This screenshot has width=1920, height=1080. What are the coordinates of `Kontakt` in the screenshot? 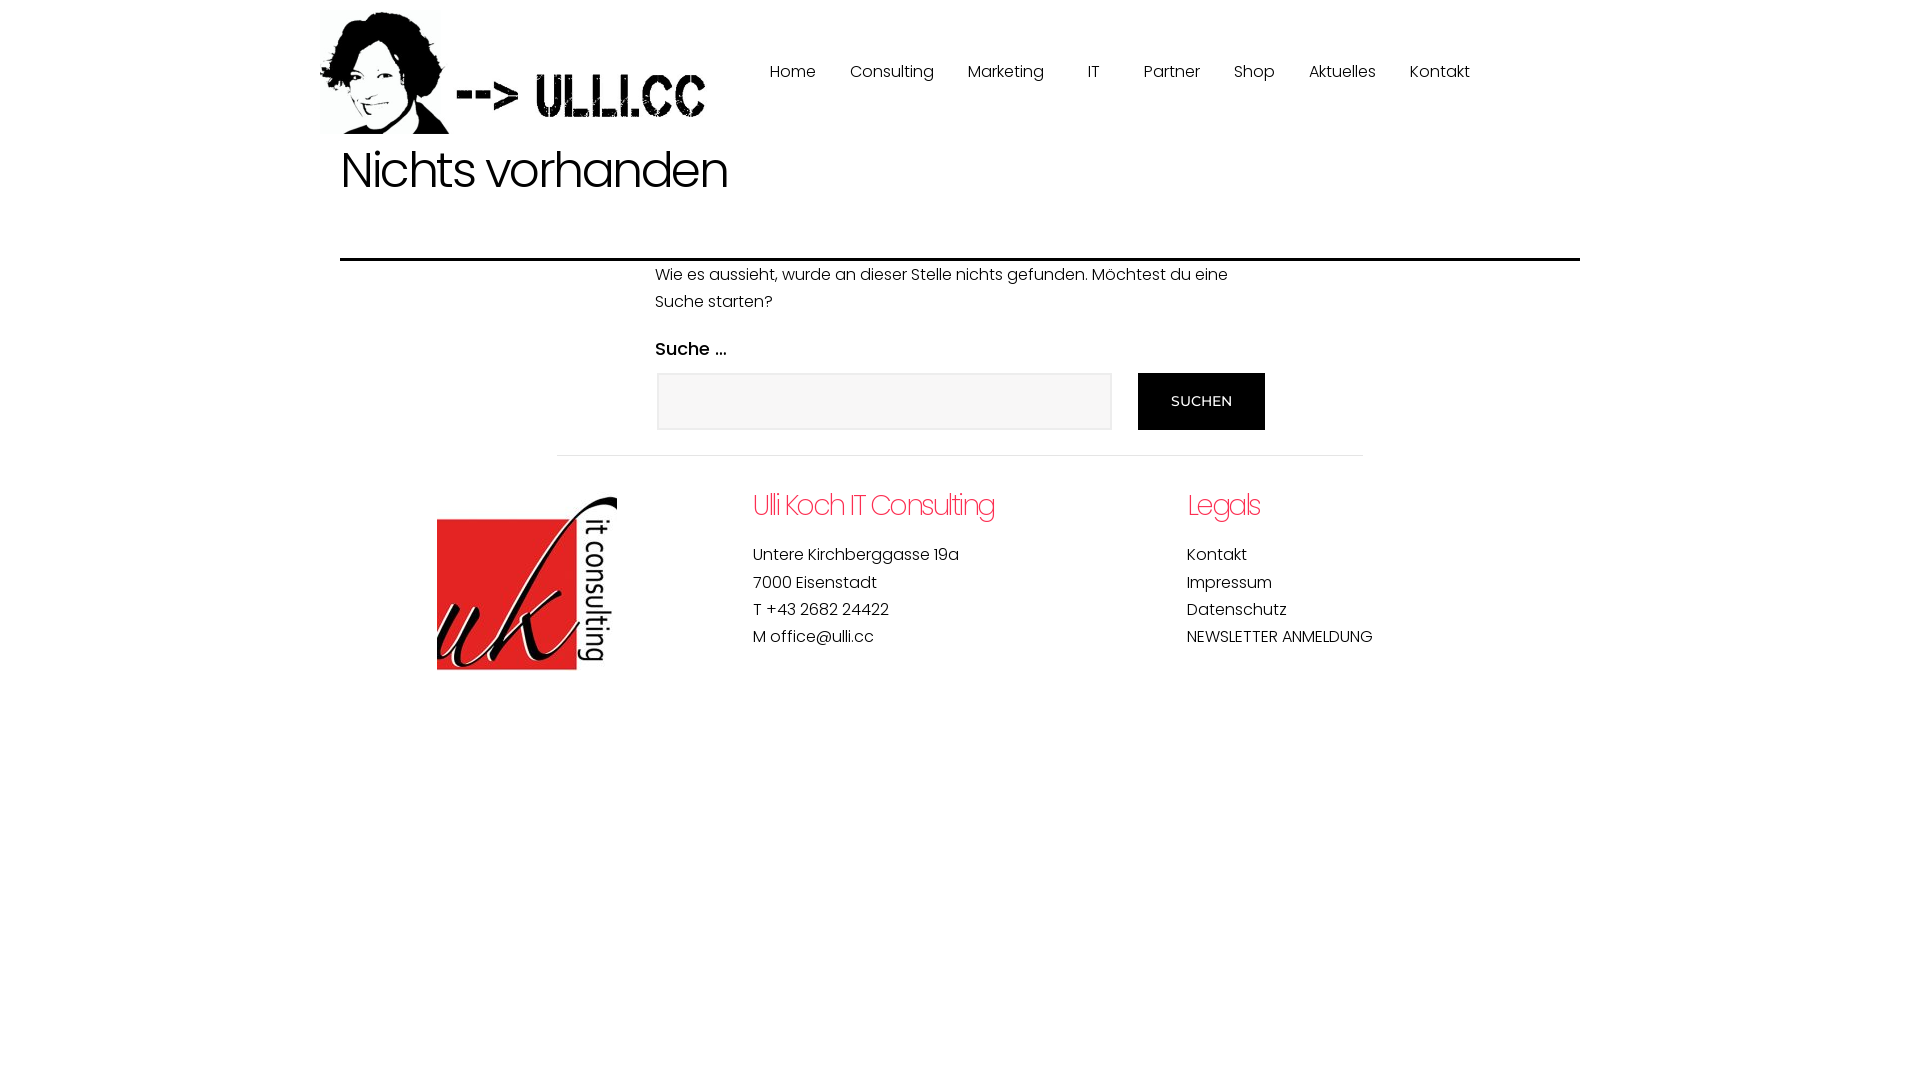 It's located at (1217, 554).